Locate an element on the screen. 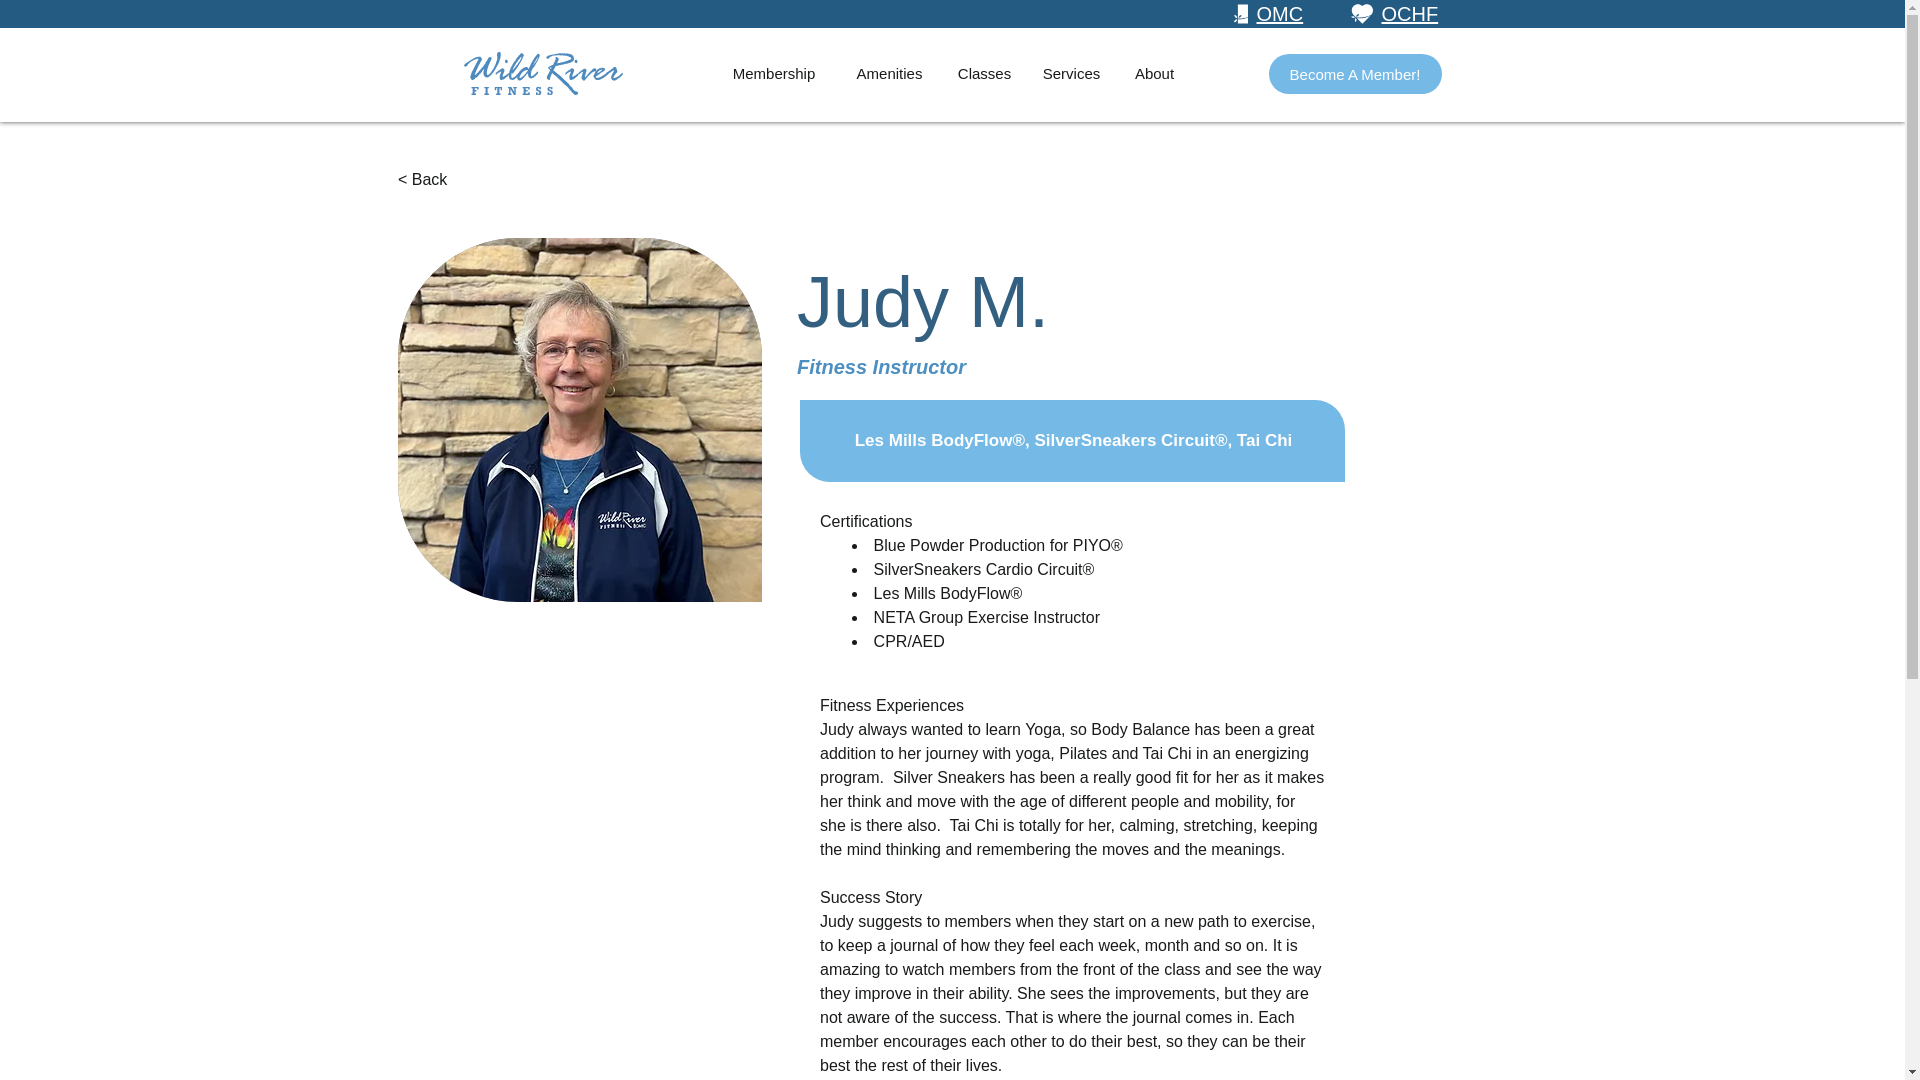  About is located at coordinates (1154, 74).